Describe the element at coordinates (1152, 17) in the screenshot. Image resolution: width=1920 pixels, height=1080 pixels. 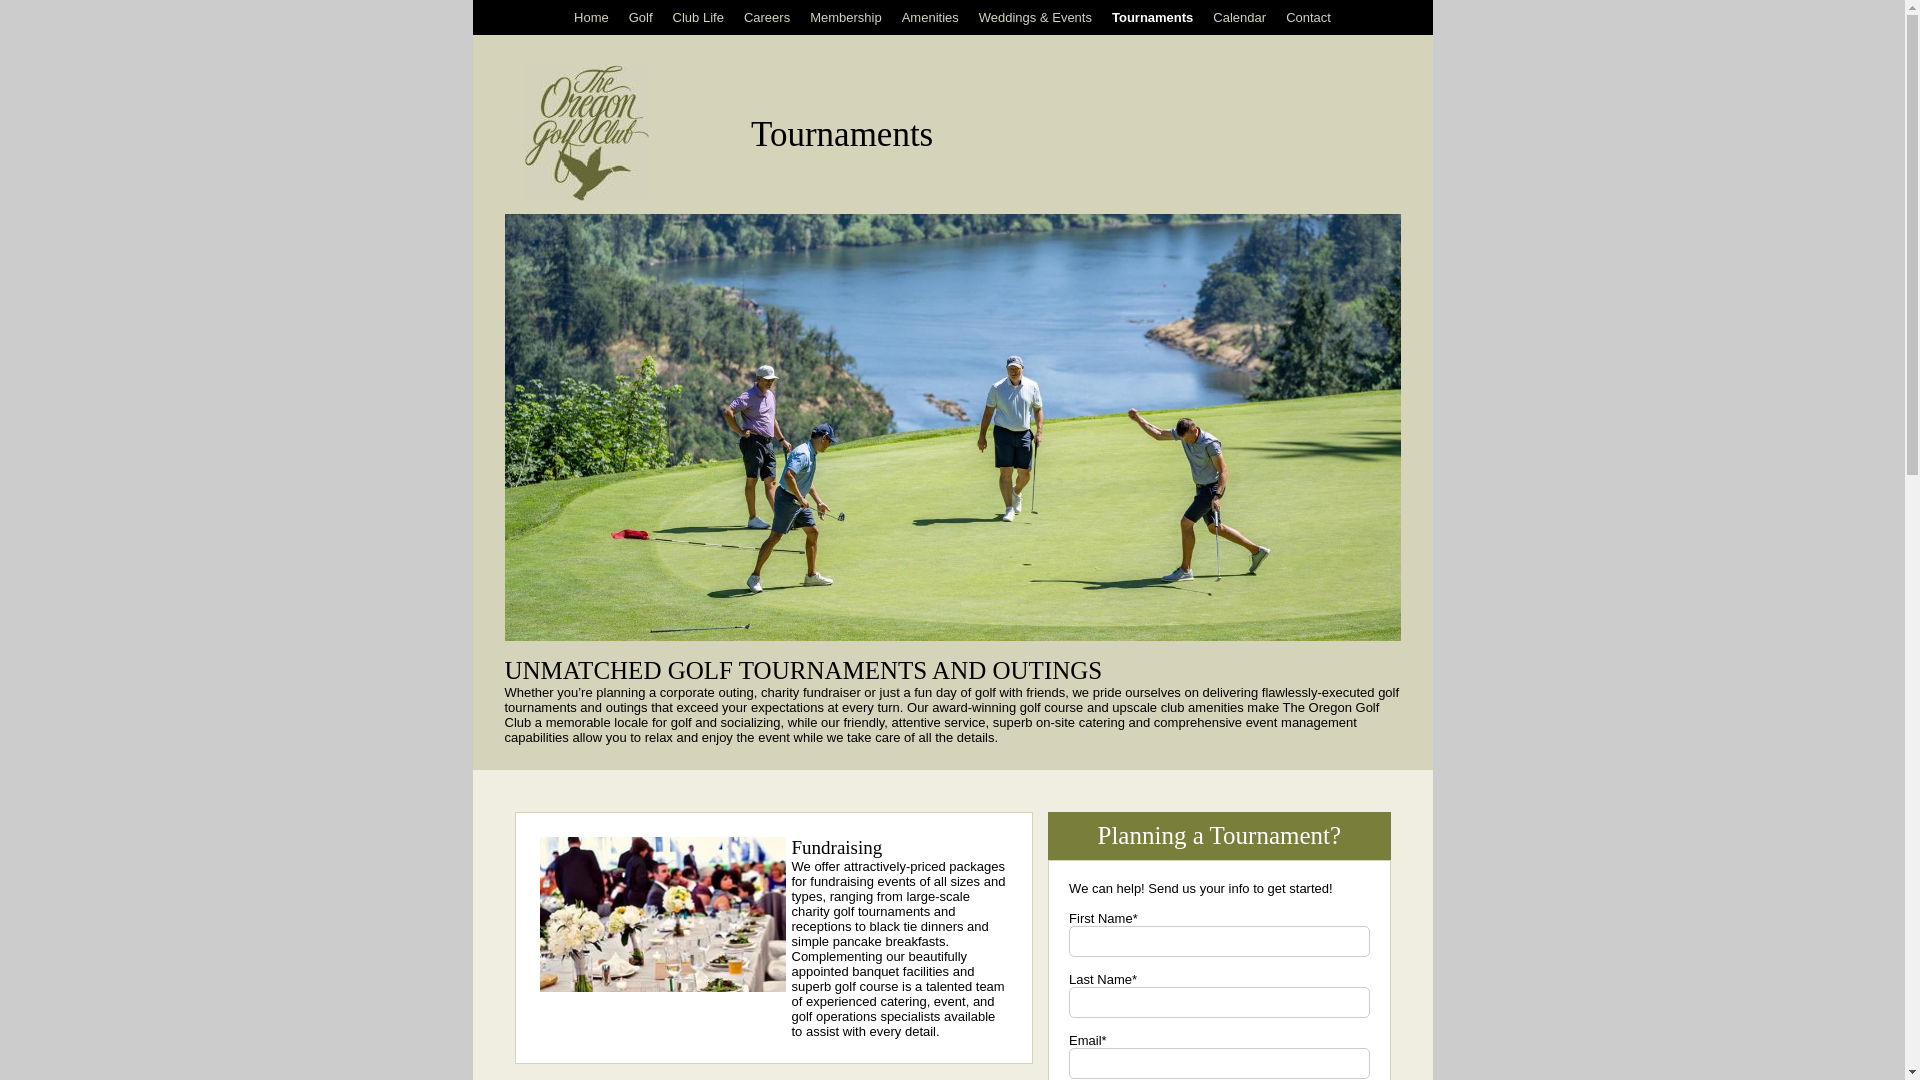
I see `Tournaments` at that location.